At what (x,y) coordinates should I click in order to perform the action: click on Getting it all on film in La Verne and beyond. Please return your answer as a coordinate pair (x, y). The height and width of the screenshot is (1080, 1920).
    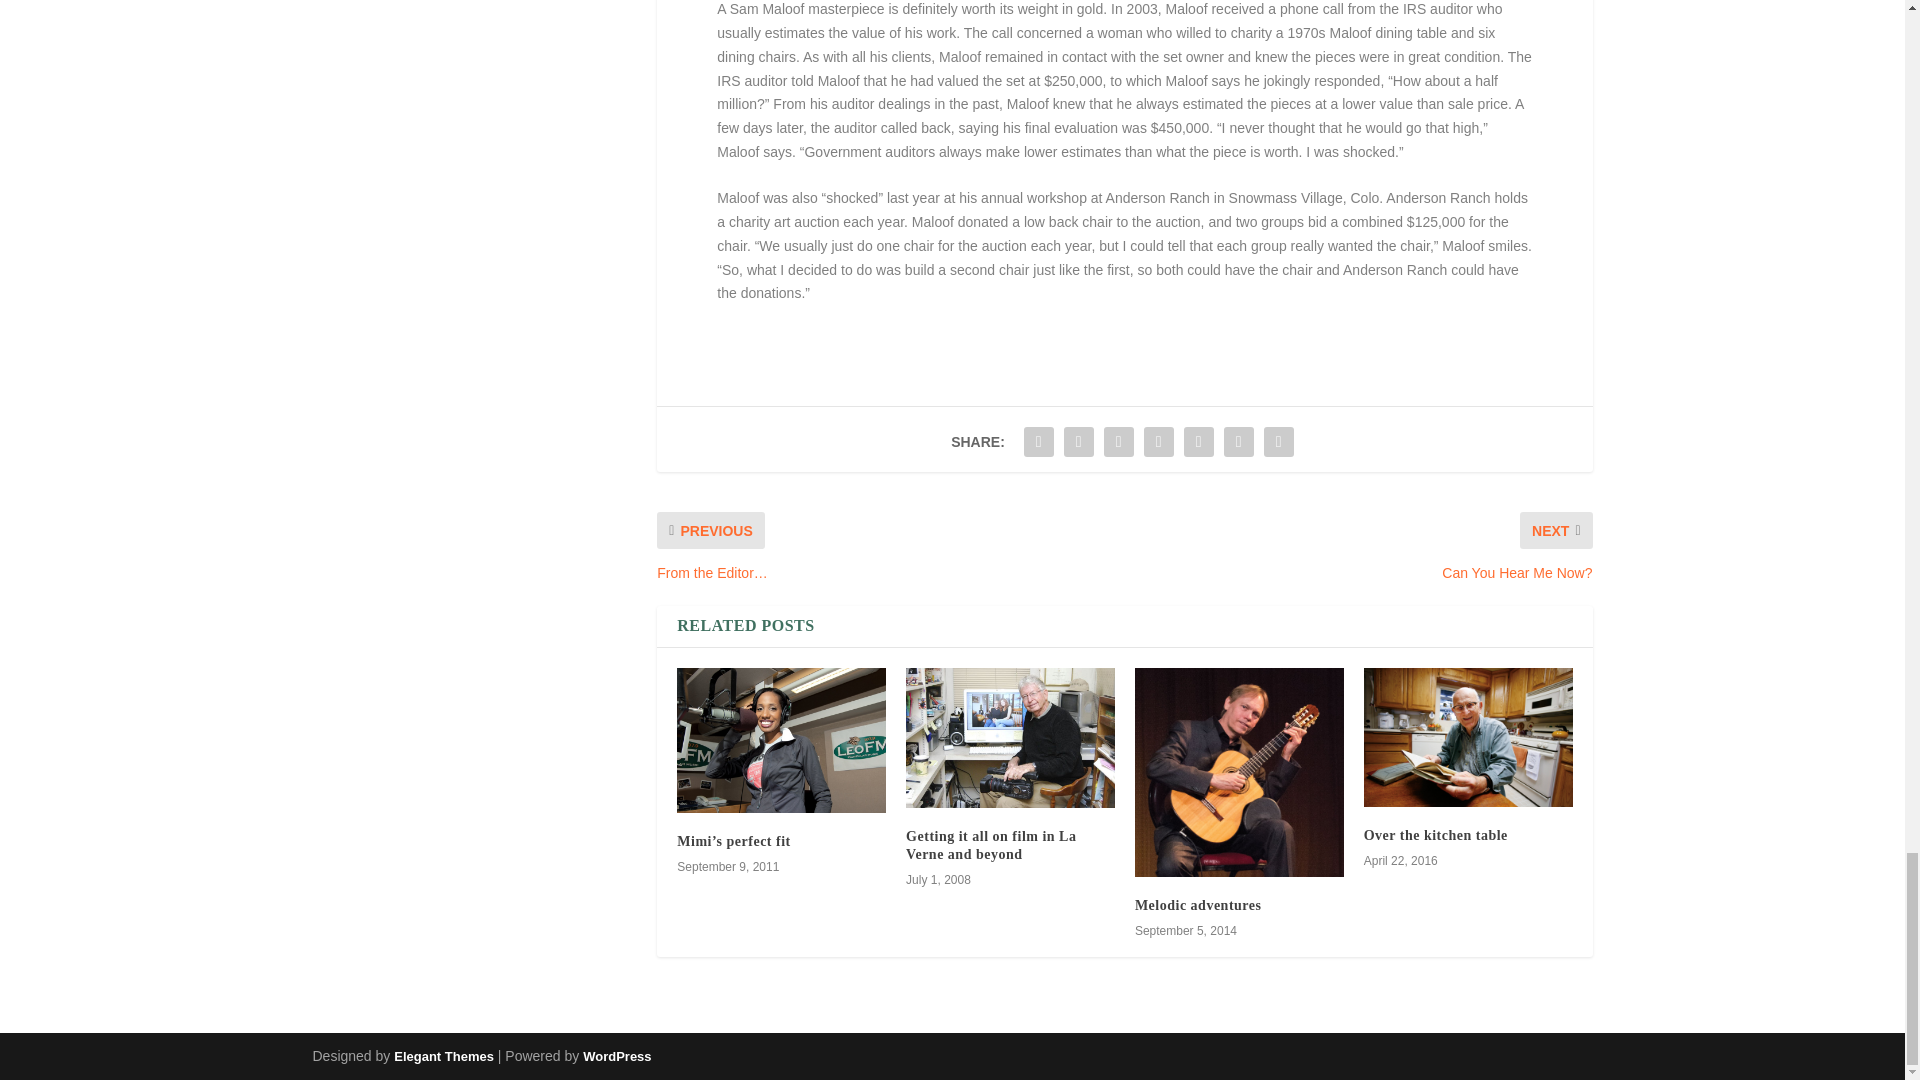
    Looking at the image, I should click on (990, 845).